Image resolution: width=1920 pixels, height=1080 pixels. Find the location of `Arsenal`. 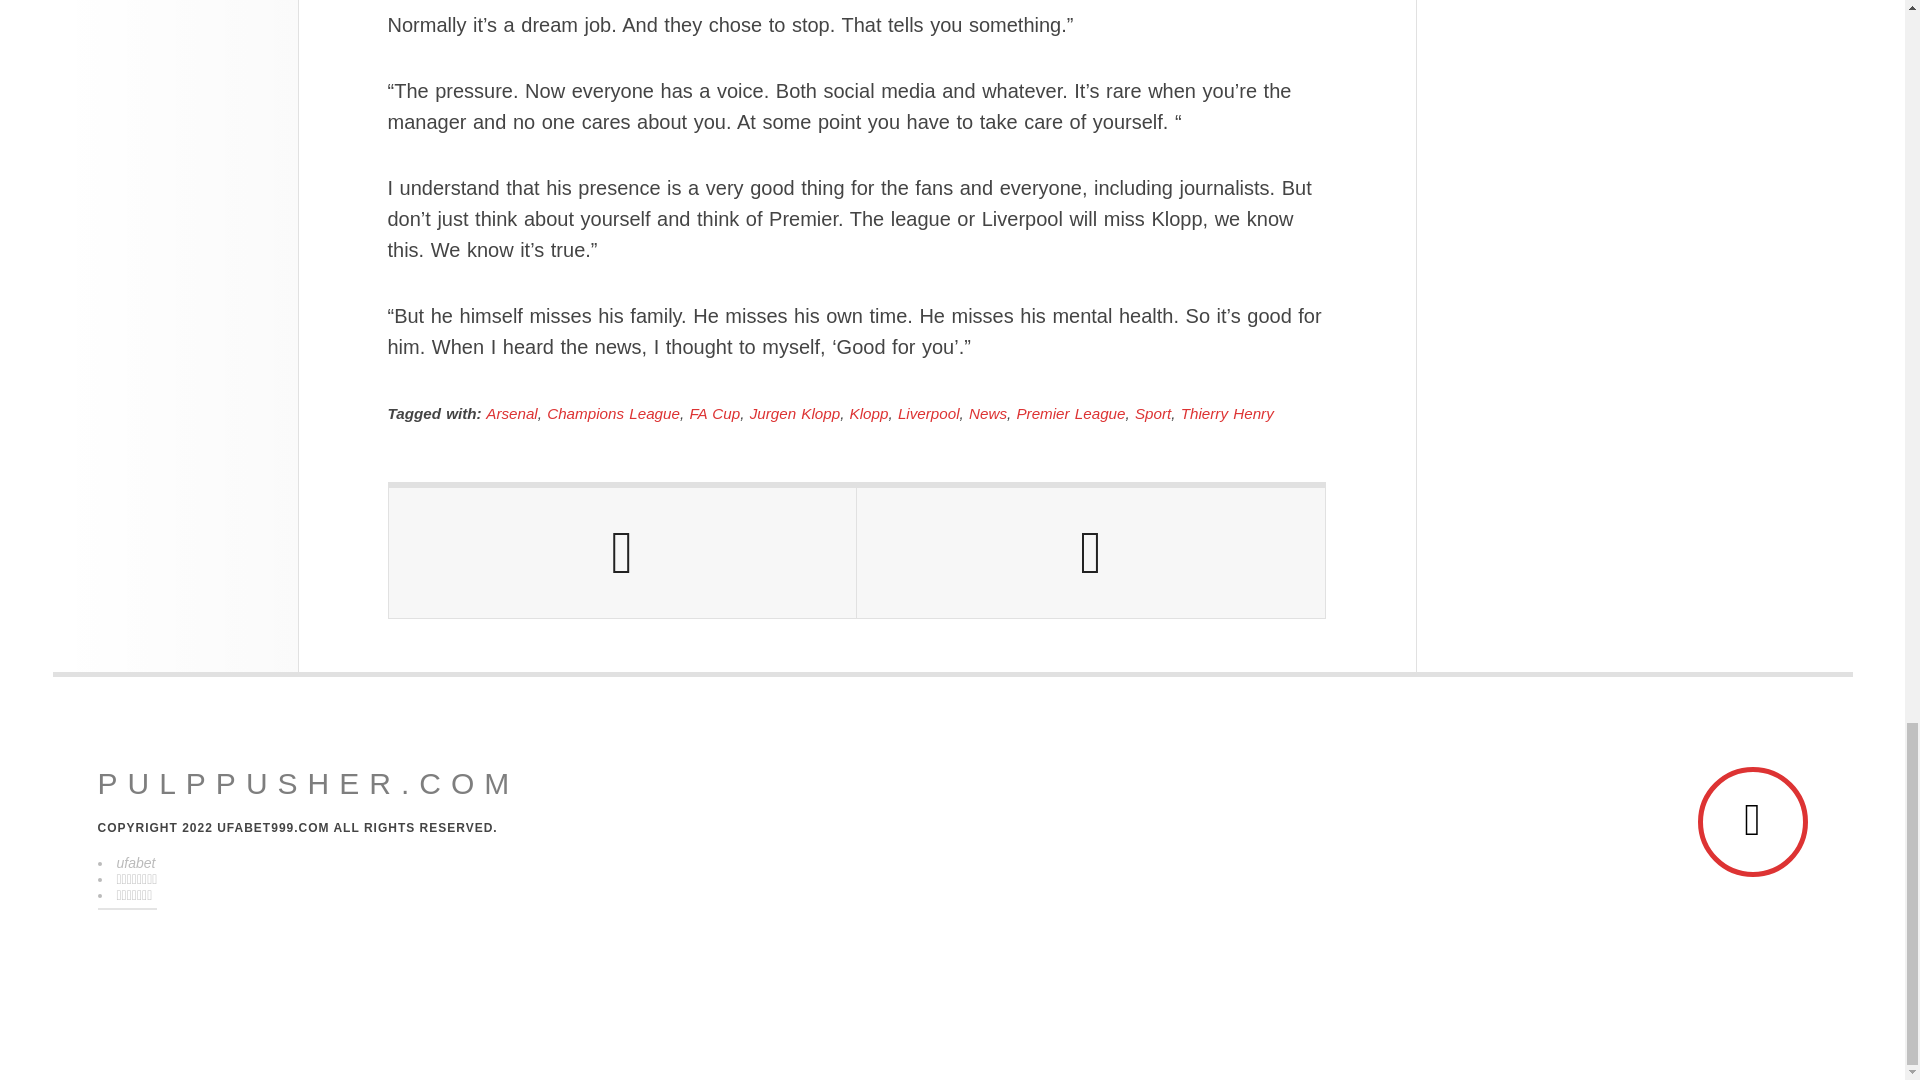

Arsenal is located at coordinates (511, 414).